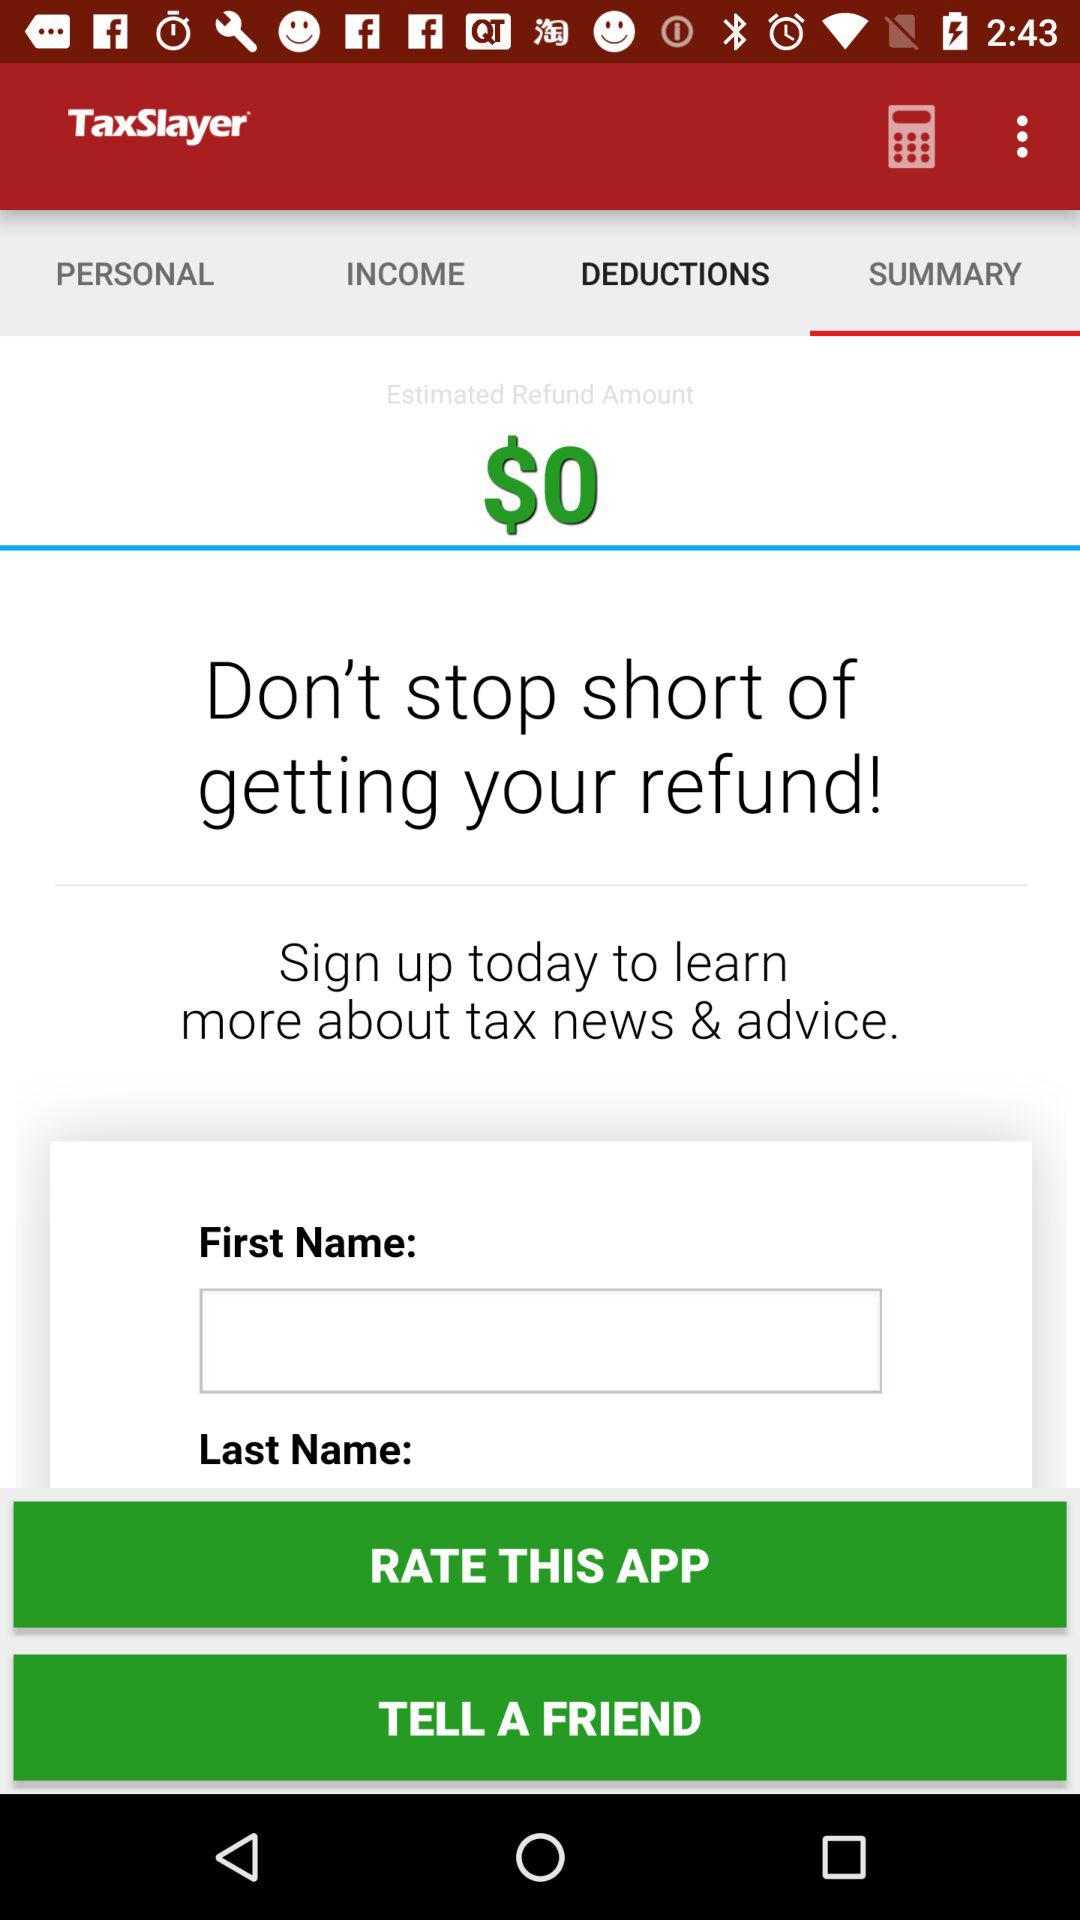  I want to click on jump until tell a friend, so click(540, 1717).